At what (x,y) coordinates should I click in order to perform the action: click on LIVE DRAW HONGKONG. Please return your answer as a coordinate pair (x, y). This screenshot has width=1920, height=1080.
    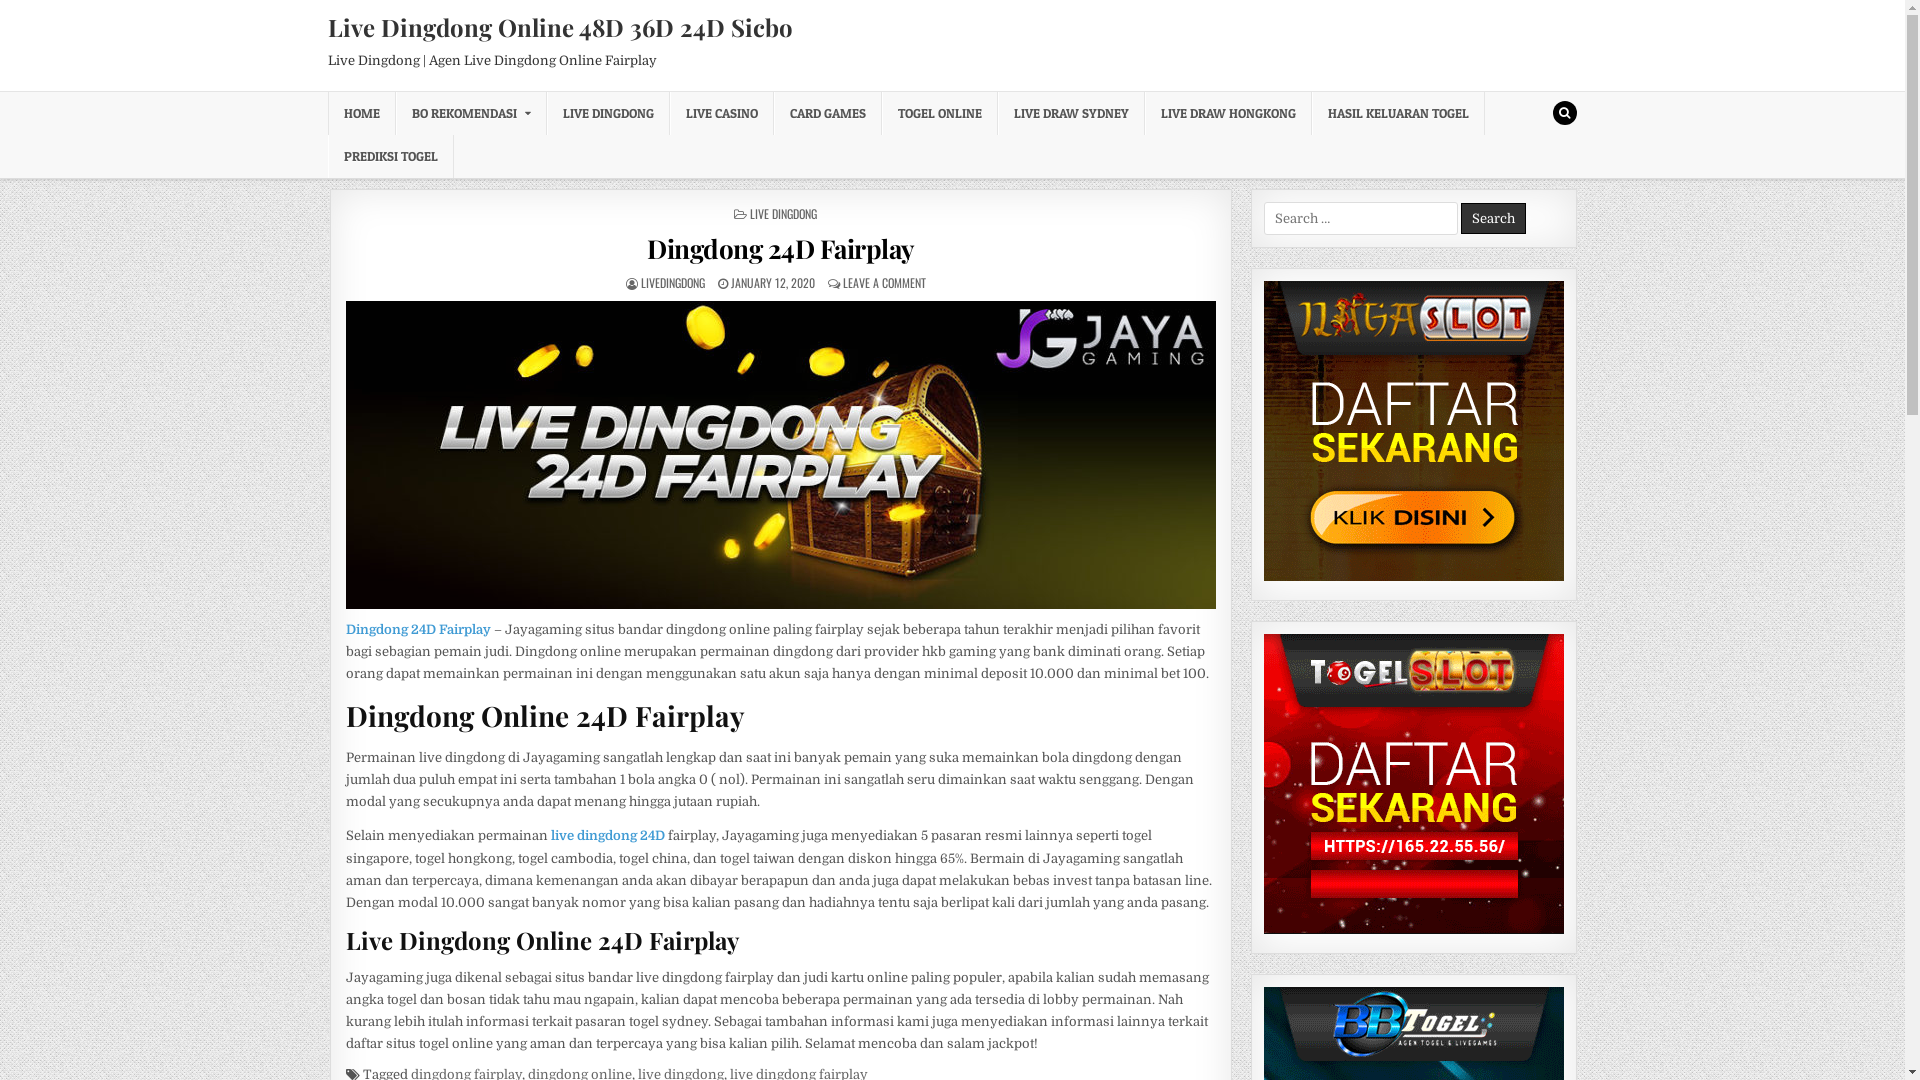
    Looking at the image, I should click on (1228, 114).